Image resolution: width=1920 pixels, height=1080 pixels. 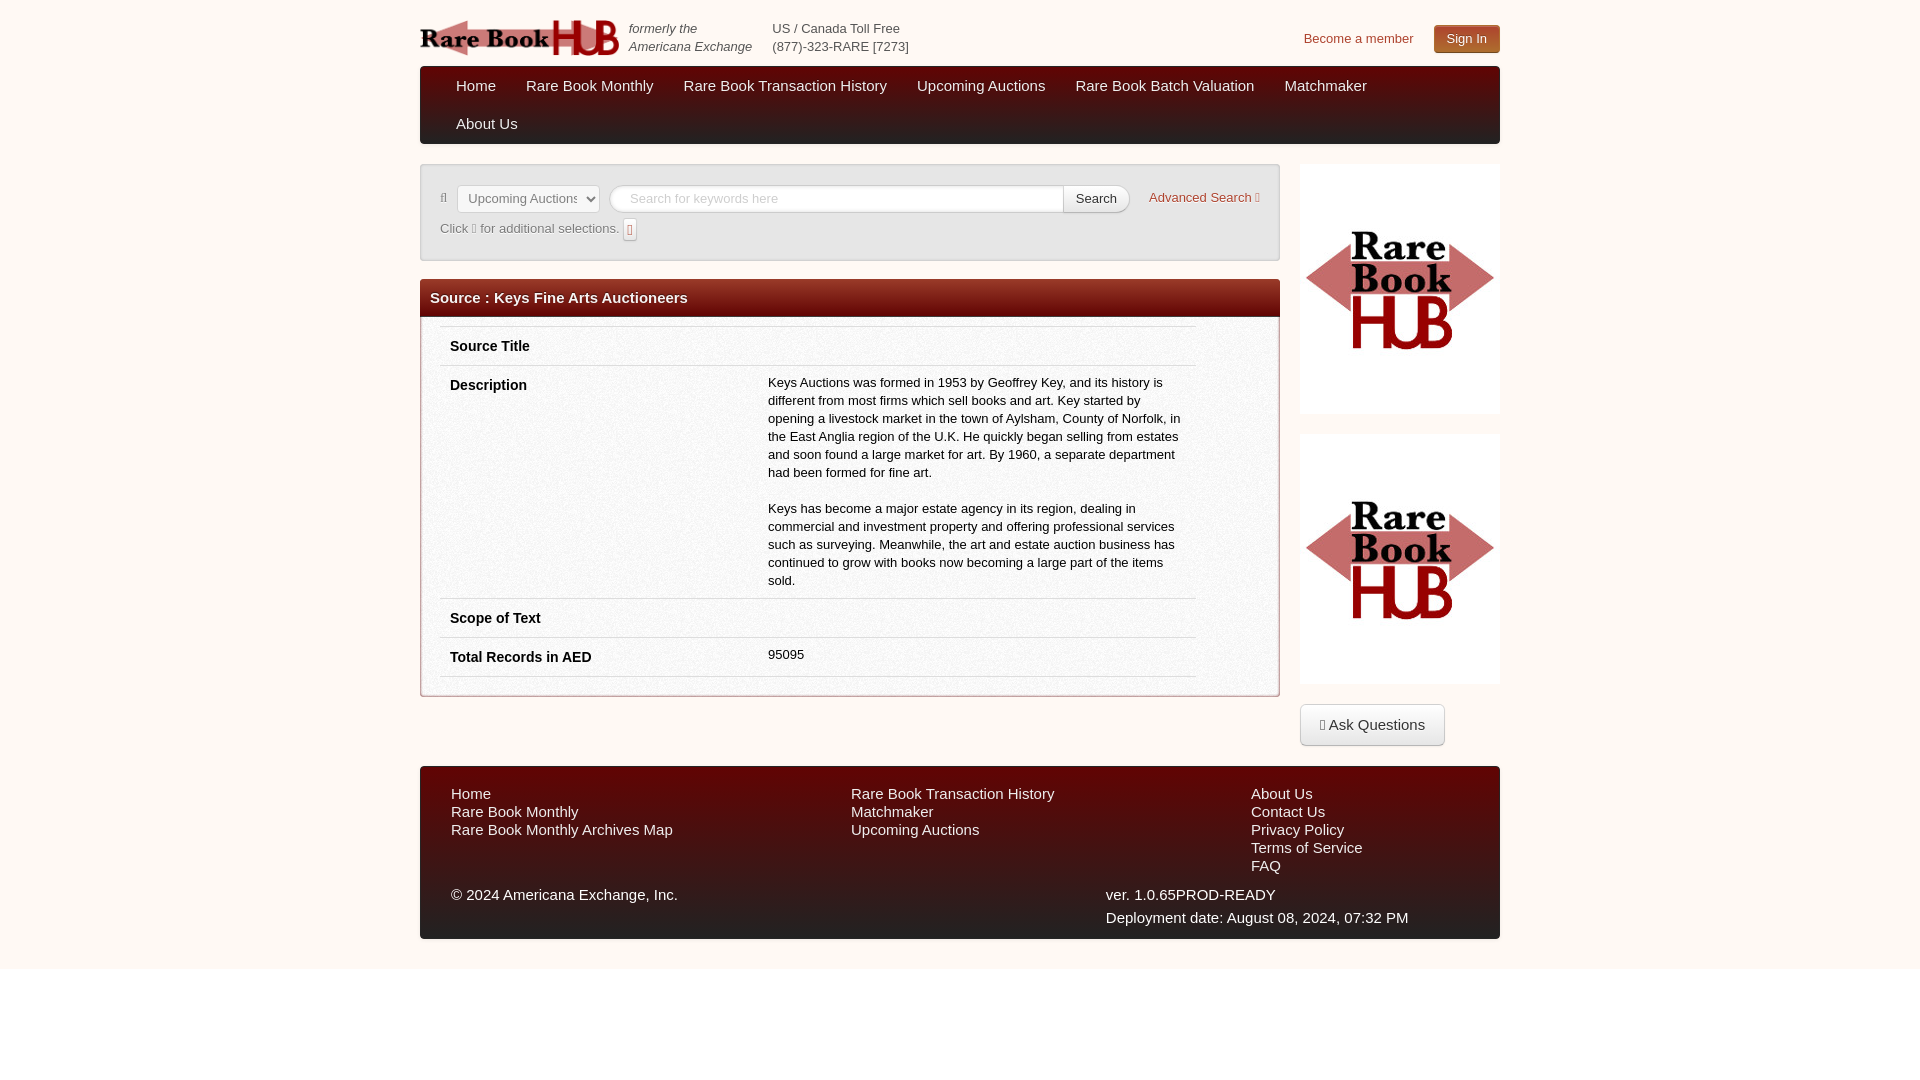 I want to click on Rare Book Batch Valuation, so click(x=1164, y=85).